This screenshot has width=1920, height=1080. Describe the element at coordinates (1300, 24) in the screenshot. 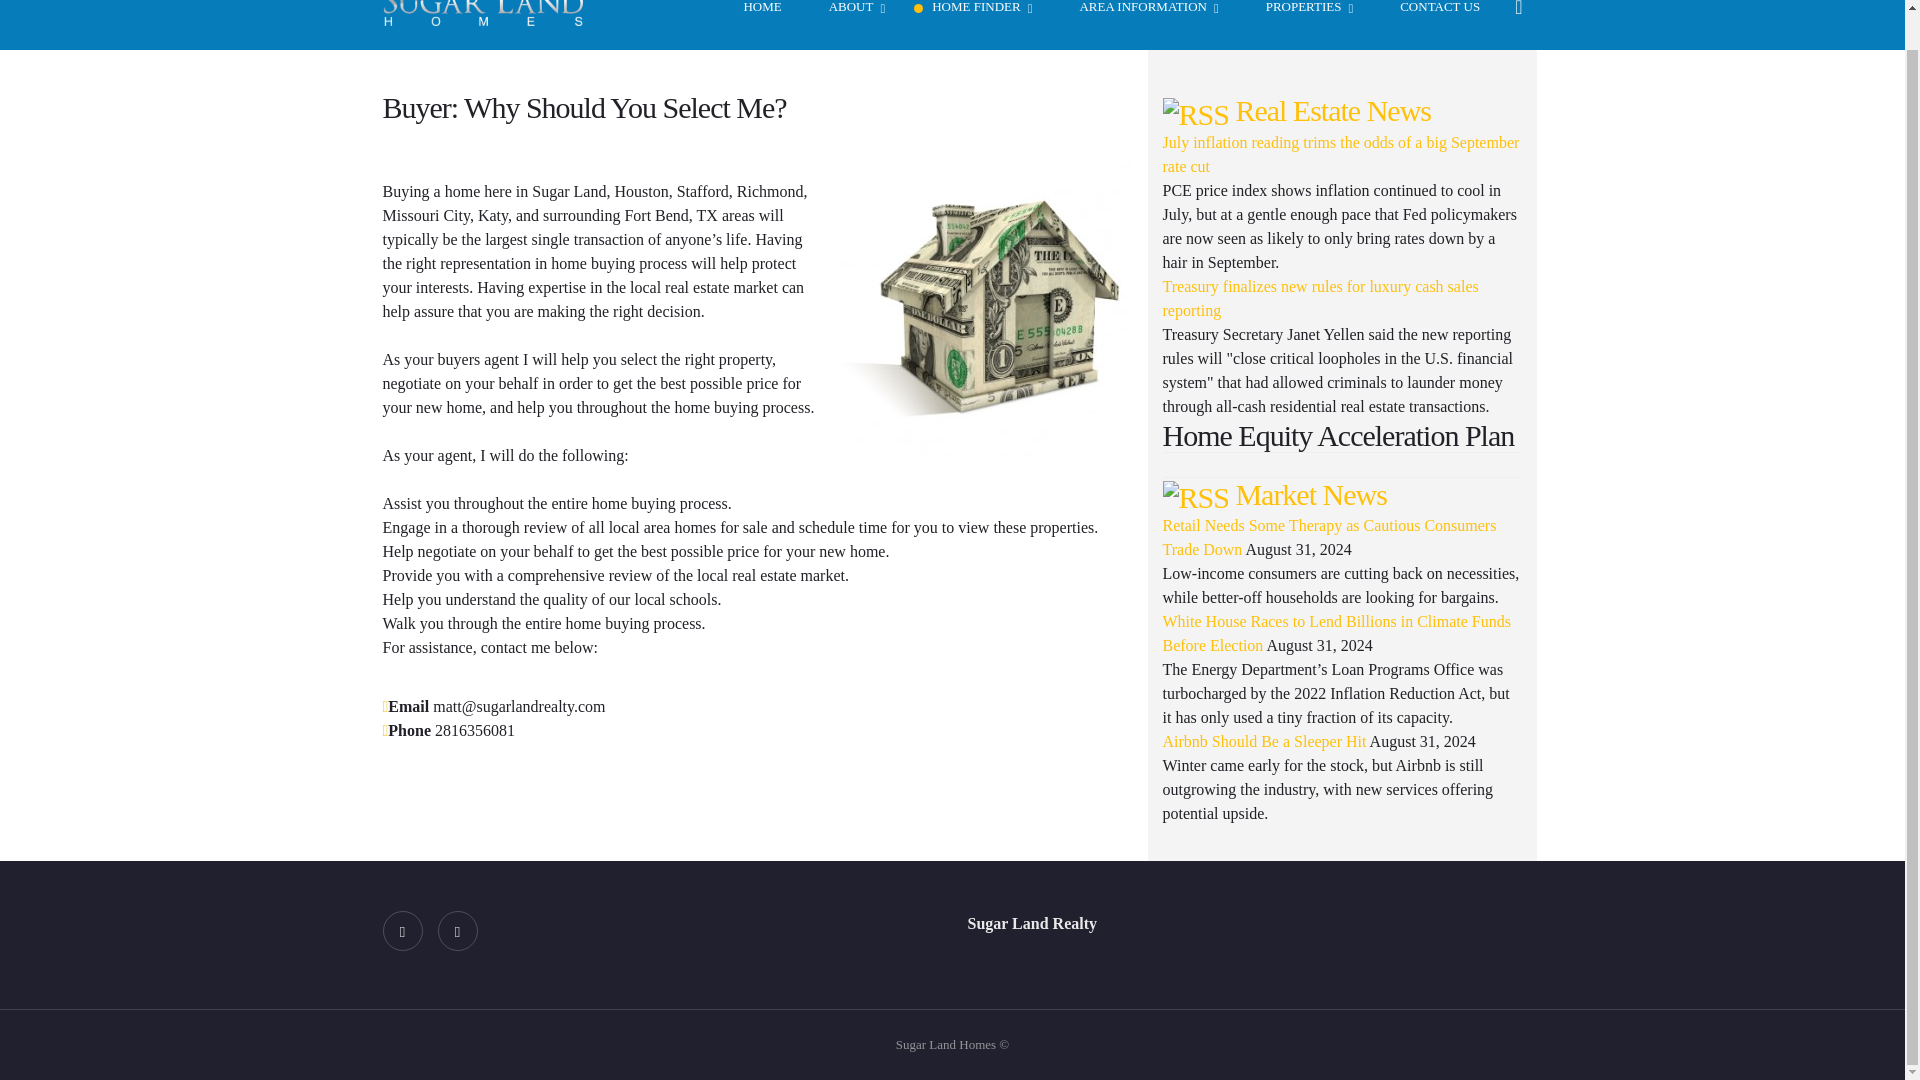

I see `PROPERTIES` at that location.